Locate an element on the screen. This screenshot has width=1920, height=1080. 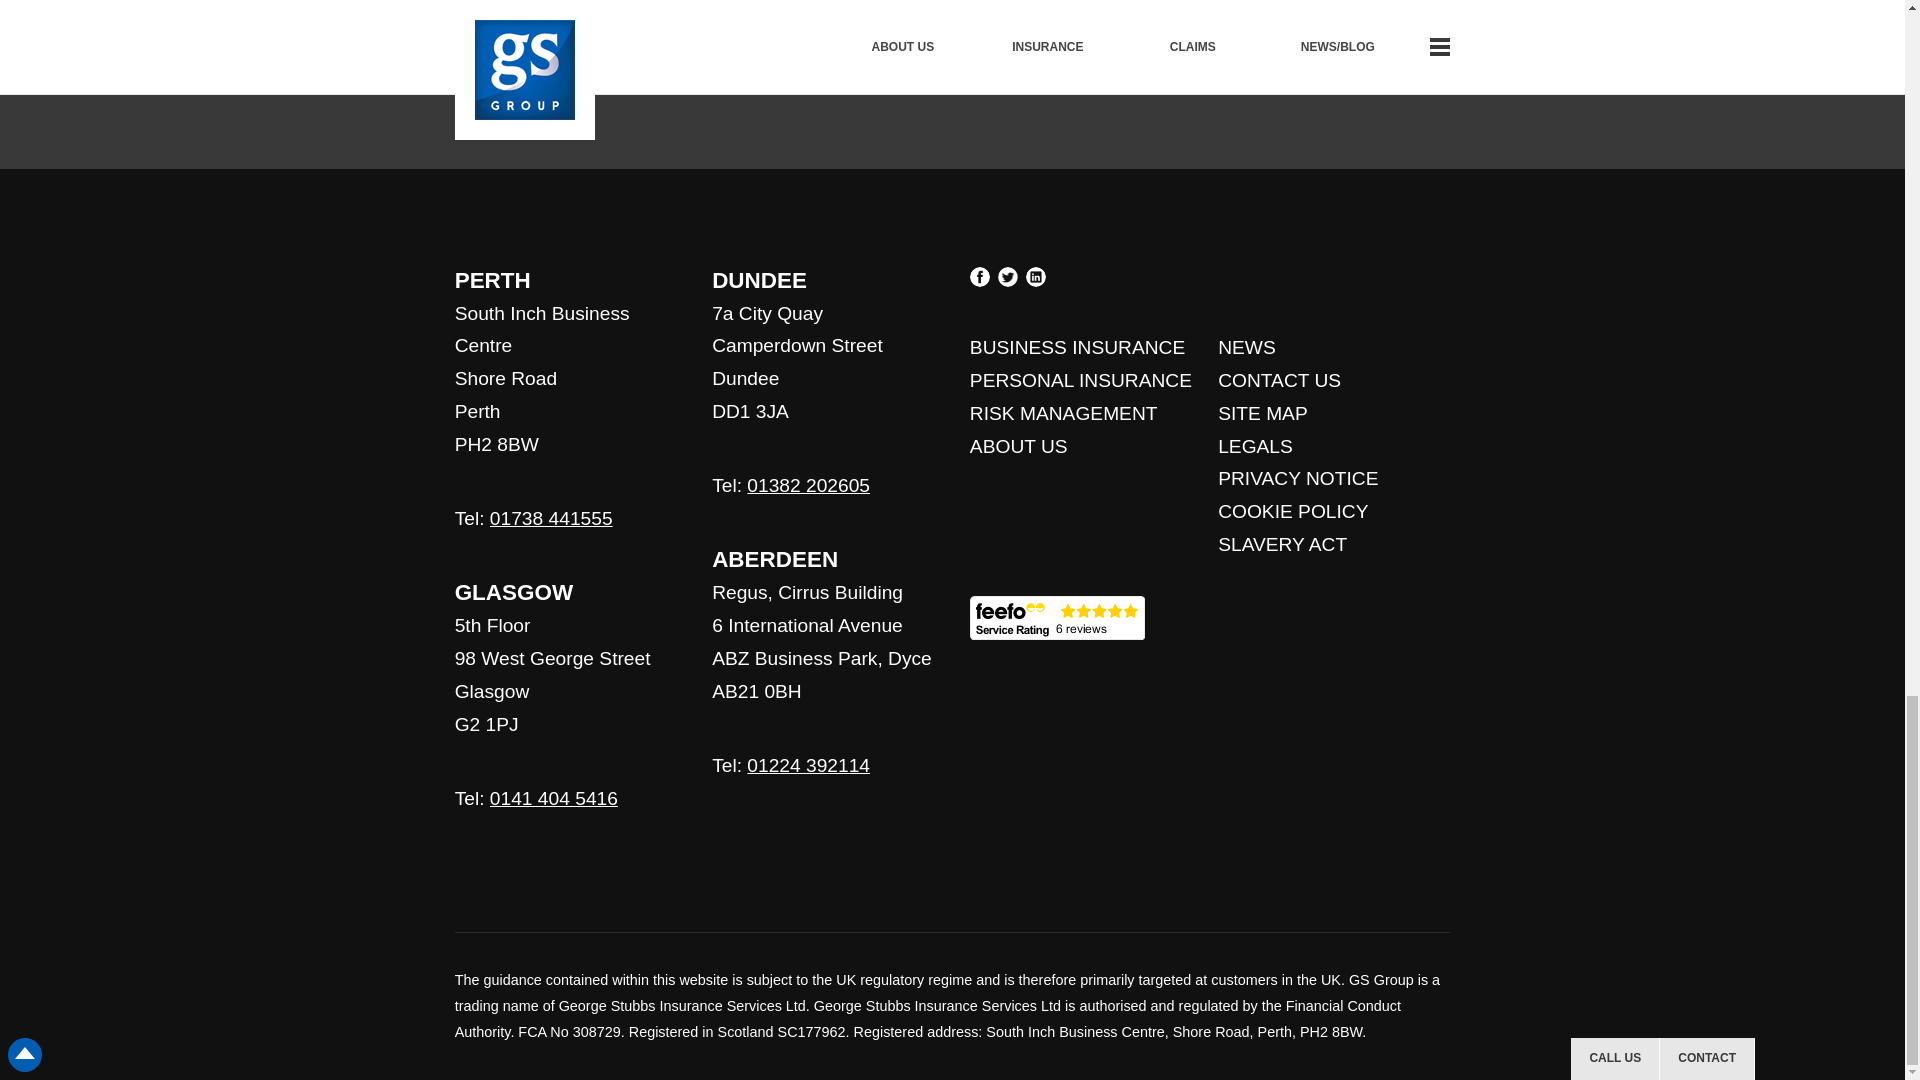
Follow GS Group is located at coordinates (952, 84).